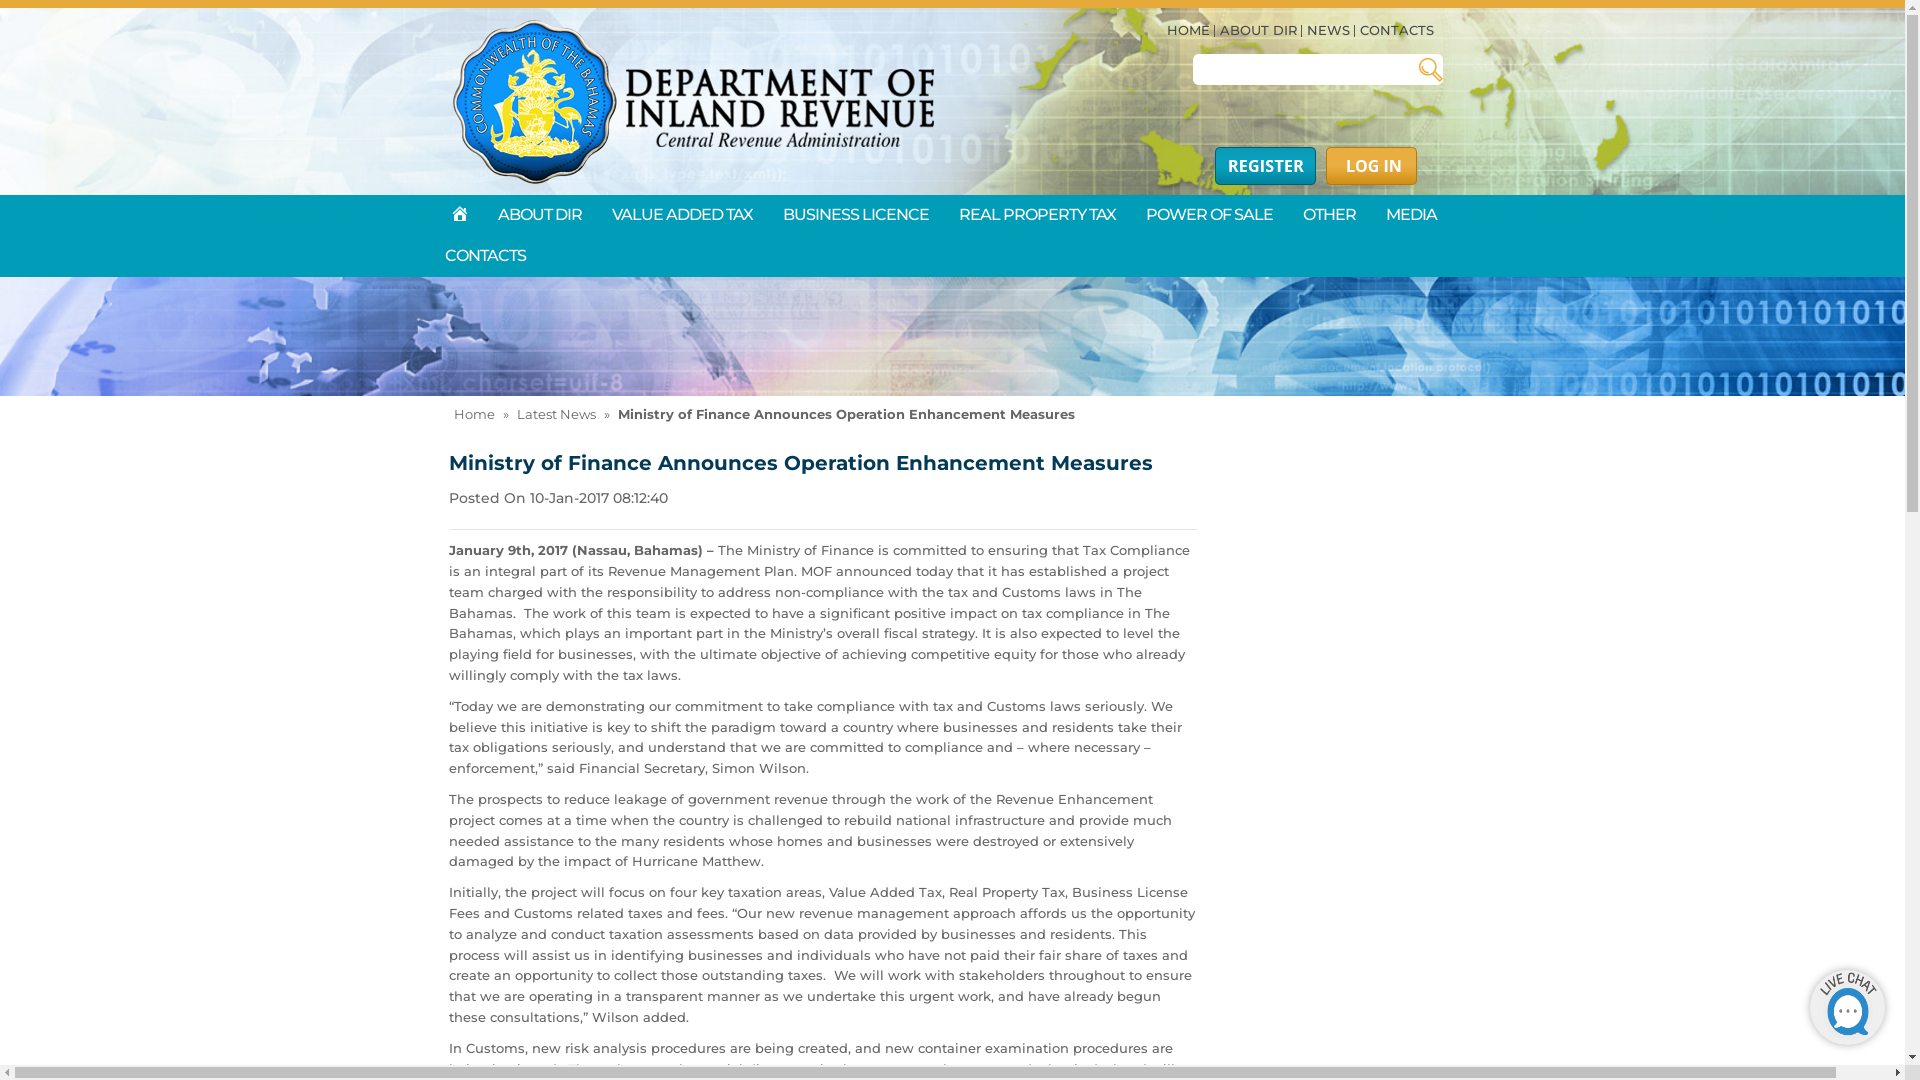 The width and height of the screenshot is (1920, 1080). Describe the element at coordinates (1328, 30) in the screenshot. I see `NEWS` at that location.